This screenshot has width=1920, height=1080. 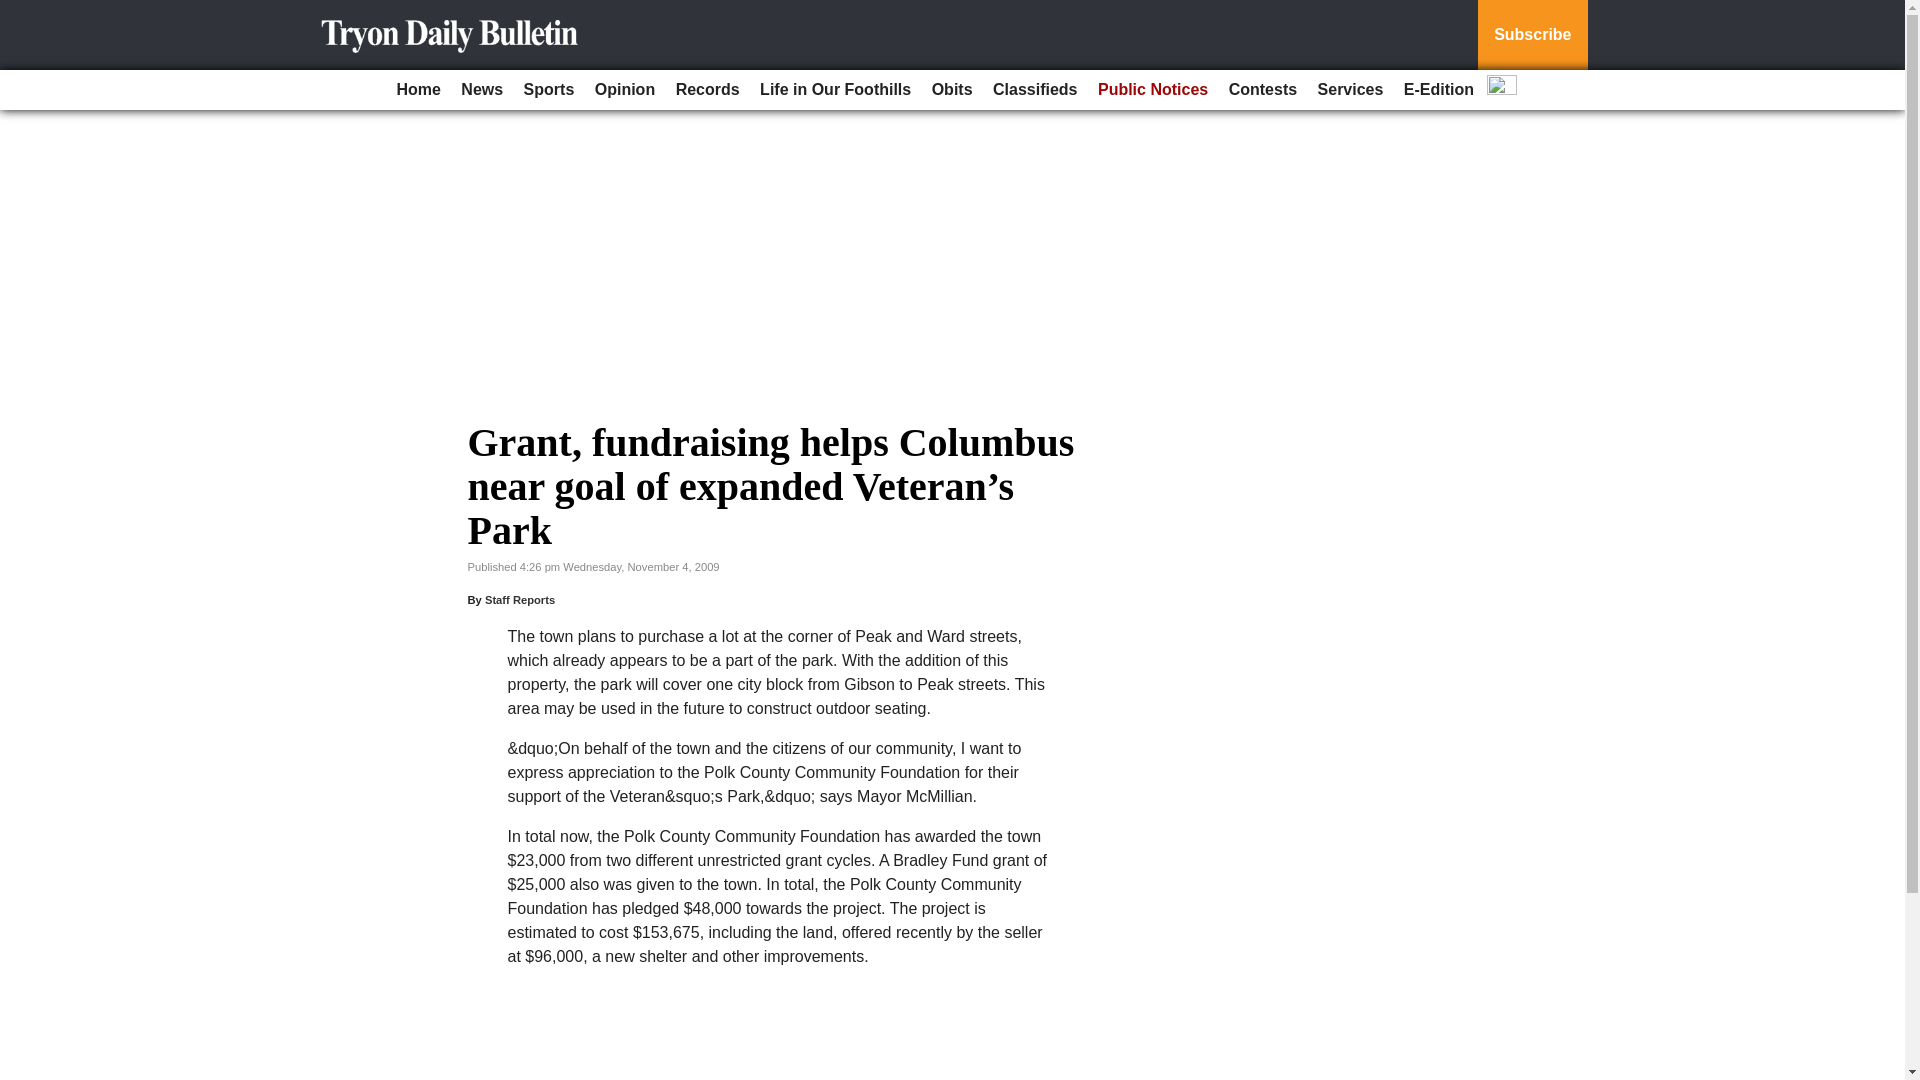 I want to click on Records, so click(x=708, y=90).